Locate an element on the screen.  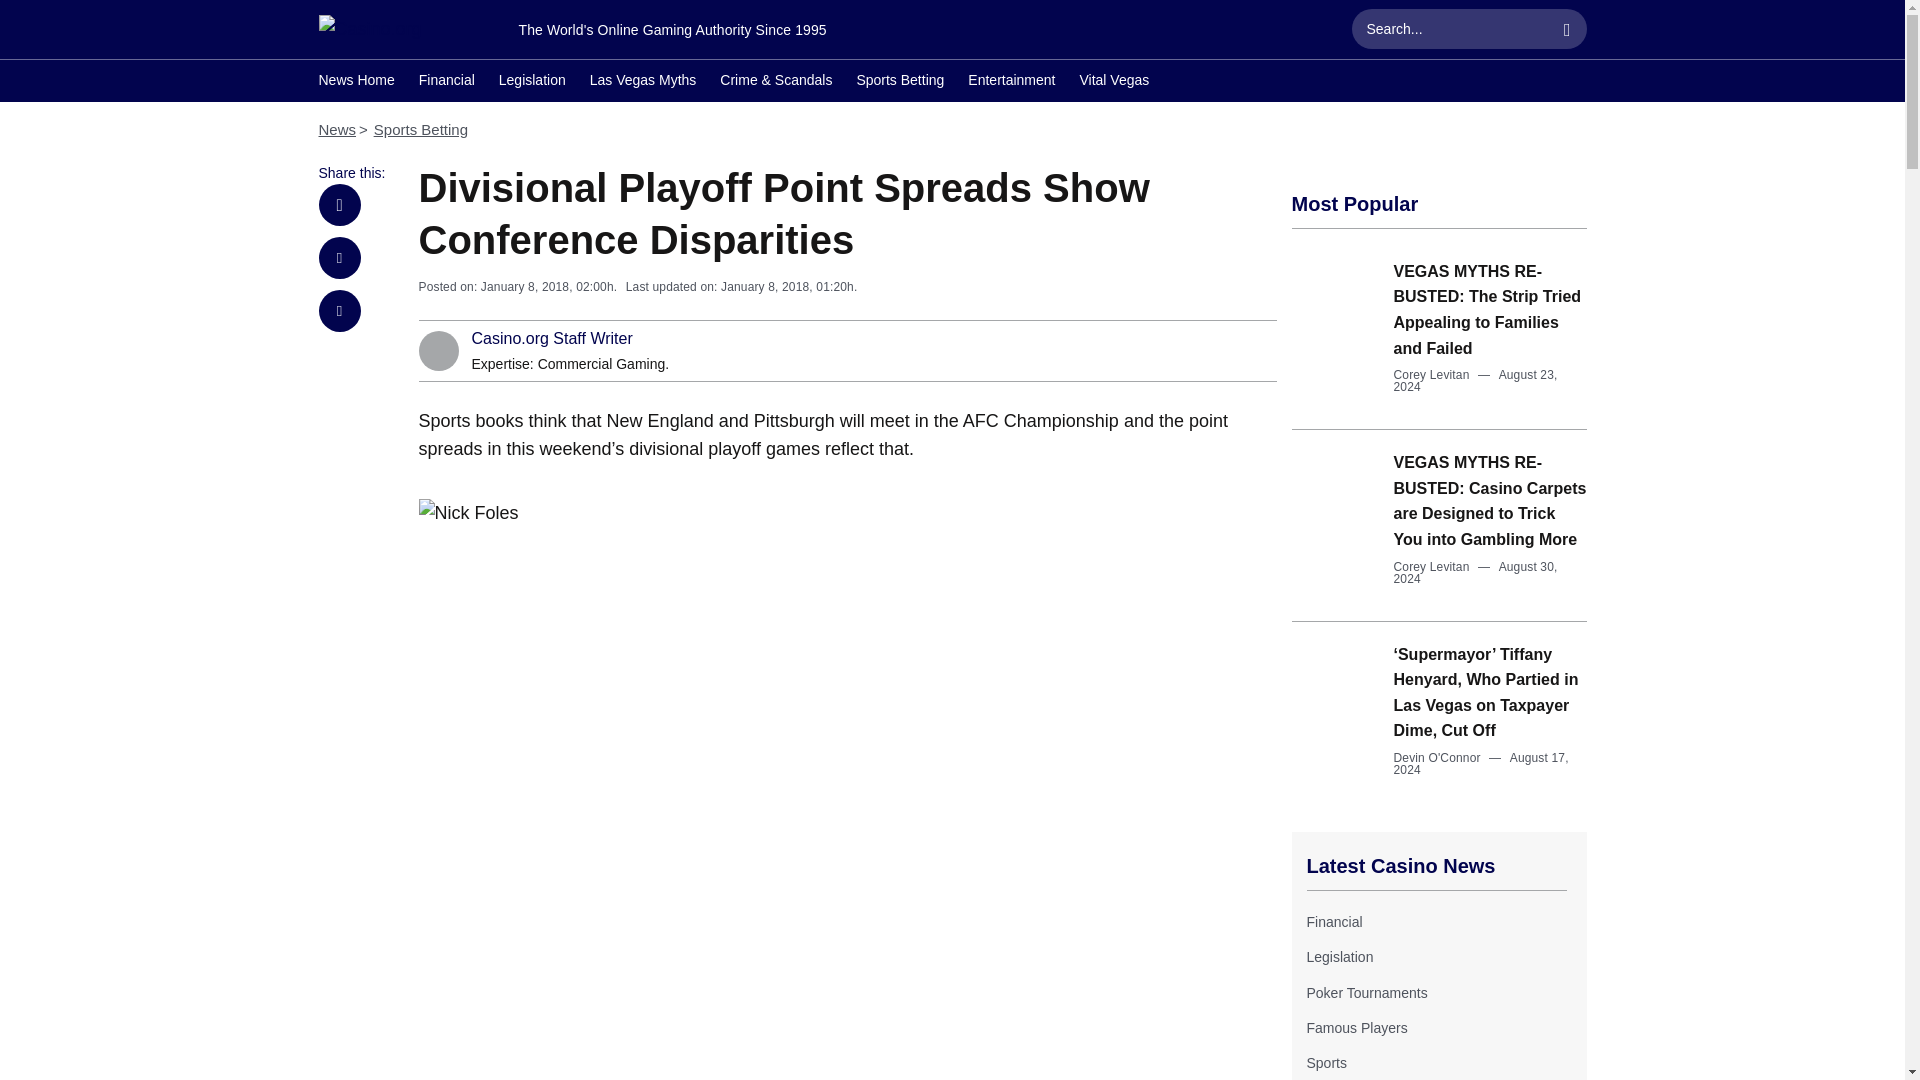
Entertainment is located at coordinates (1010, 82).